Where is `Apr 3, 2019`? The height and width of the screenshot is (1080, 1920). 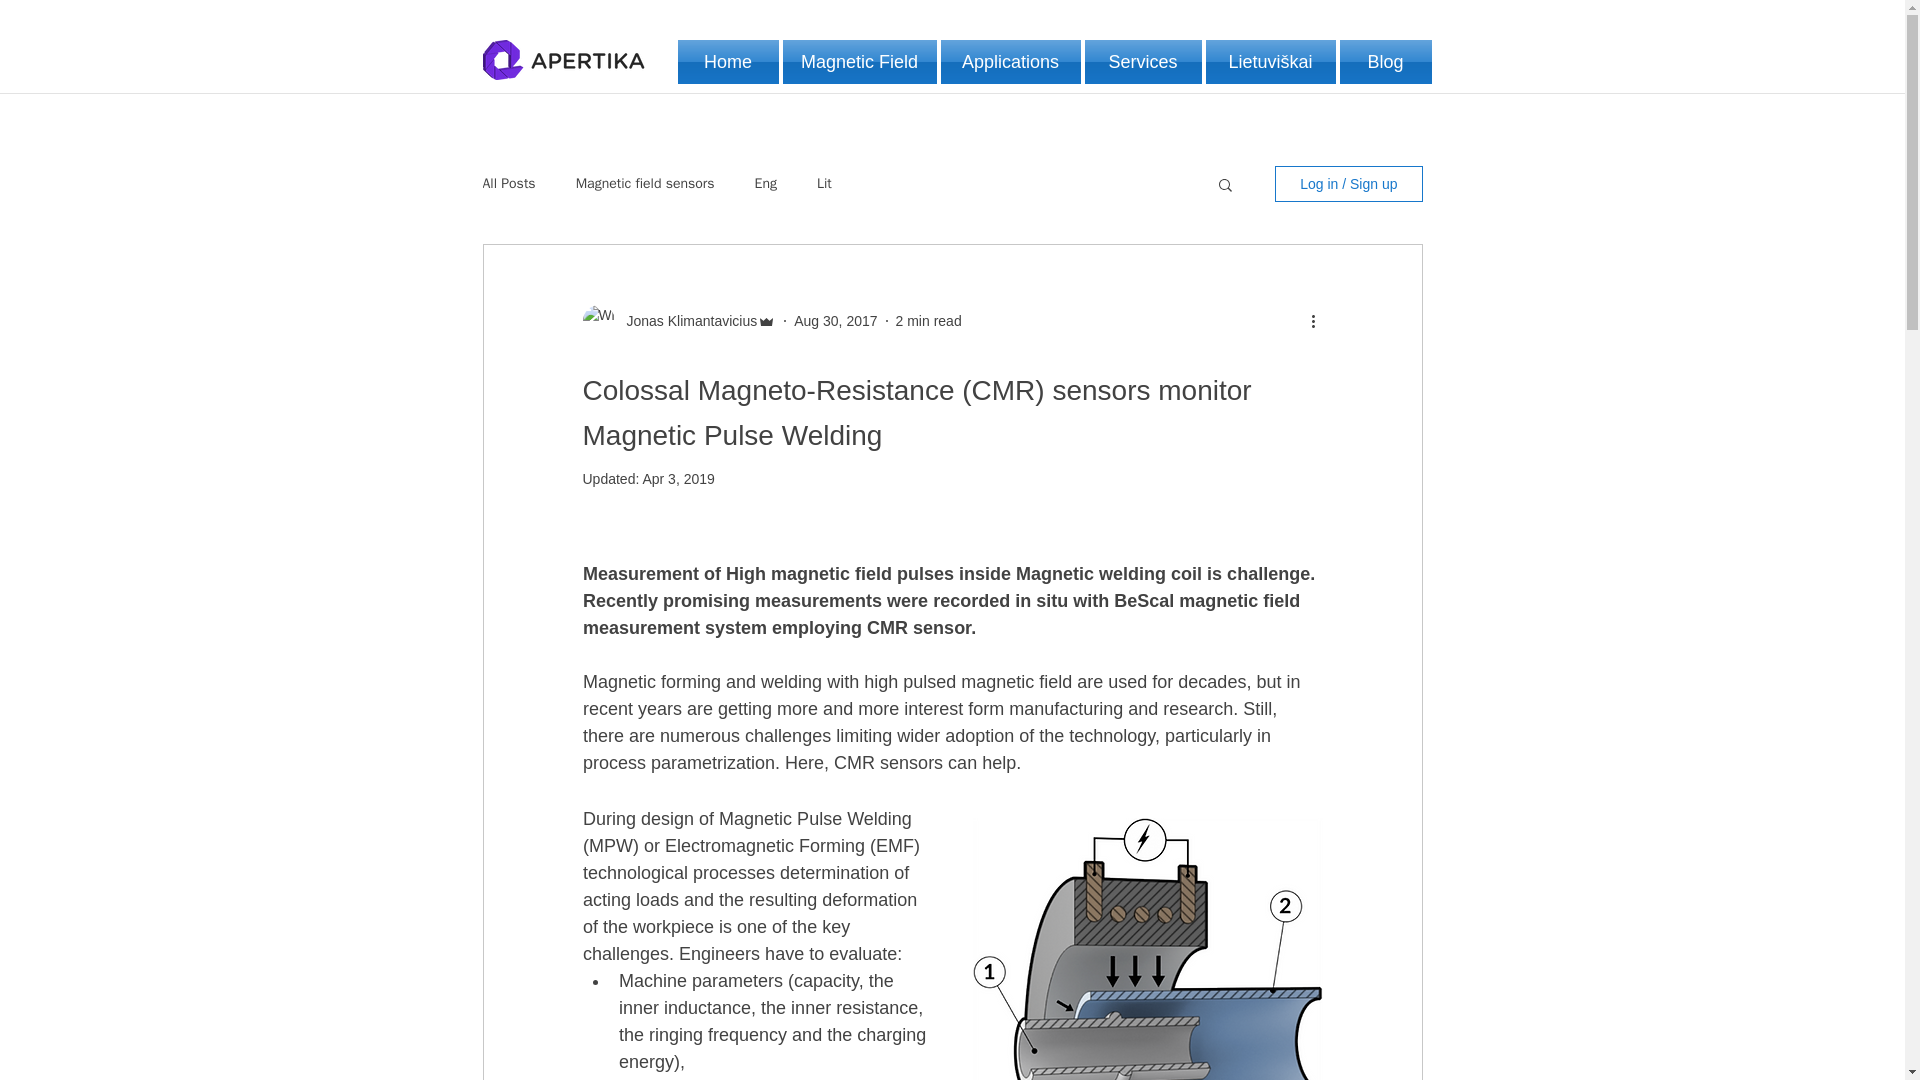 Apr 3, 2019 is located at coordinates (678, 478).